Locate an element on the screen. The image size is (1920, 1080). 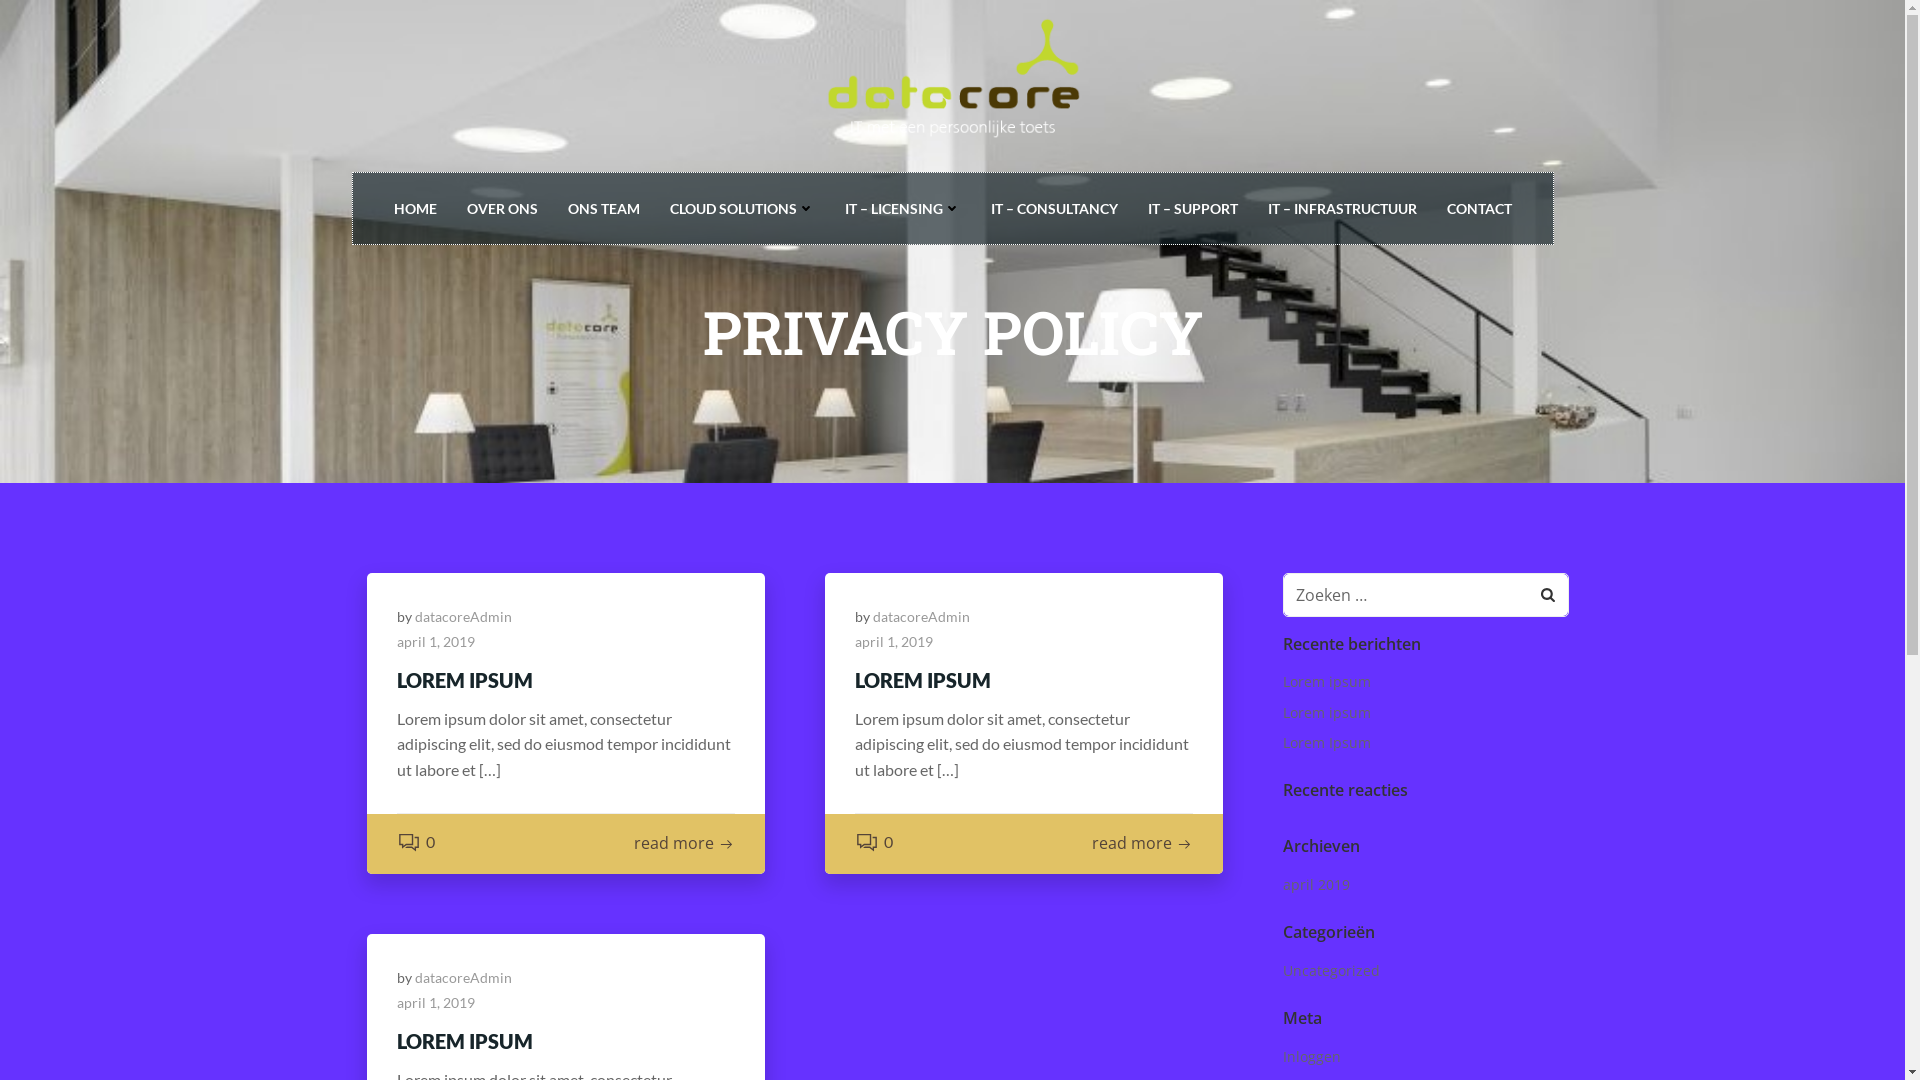
read more is located at coordinates (1142, 844).